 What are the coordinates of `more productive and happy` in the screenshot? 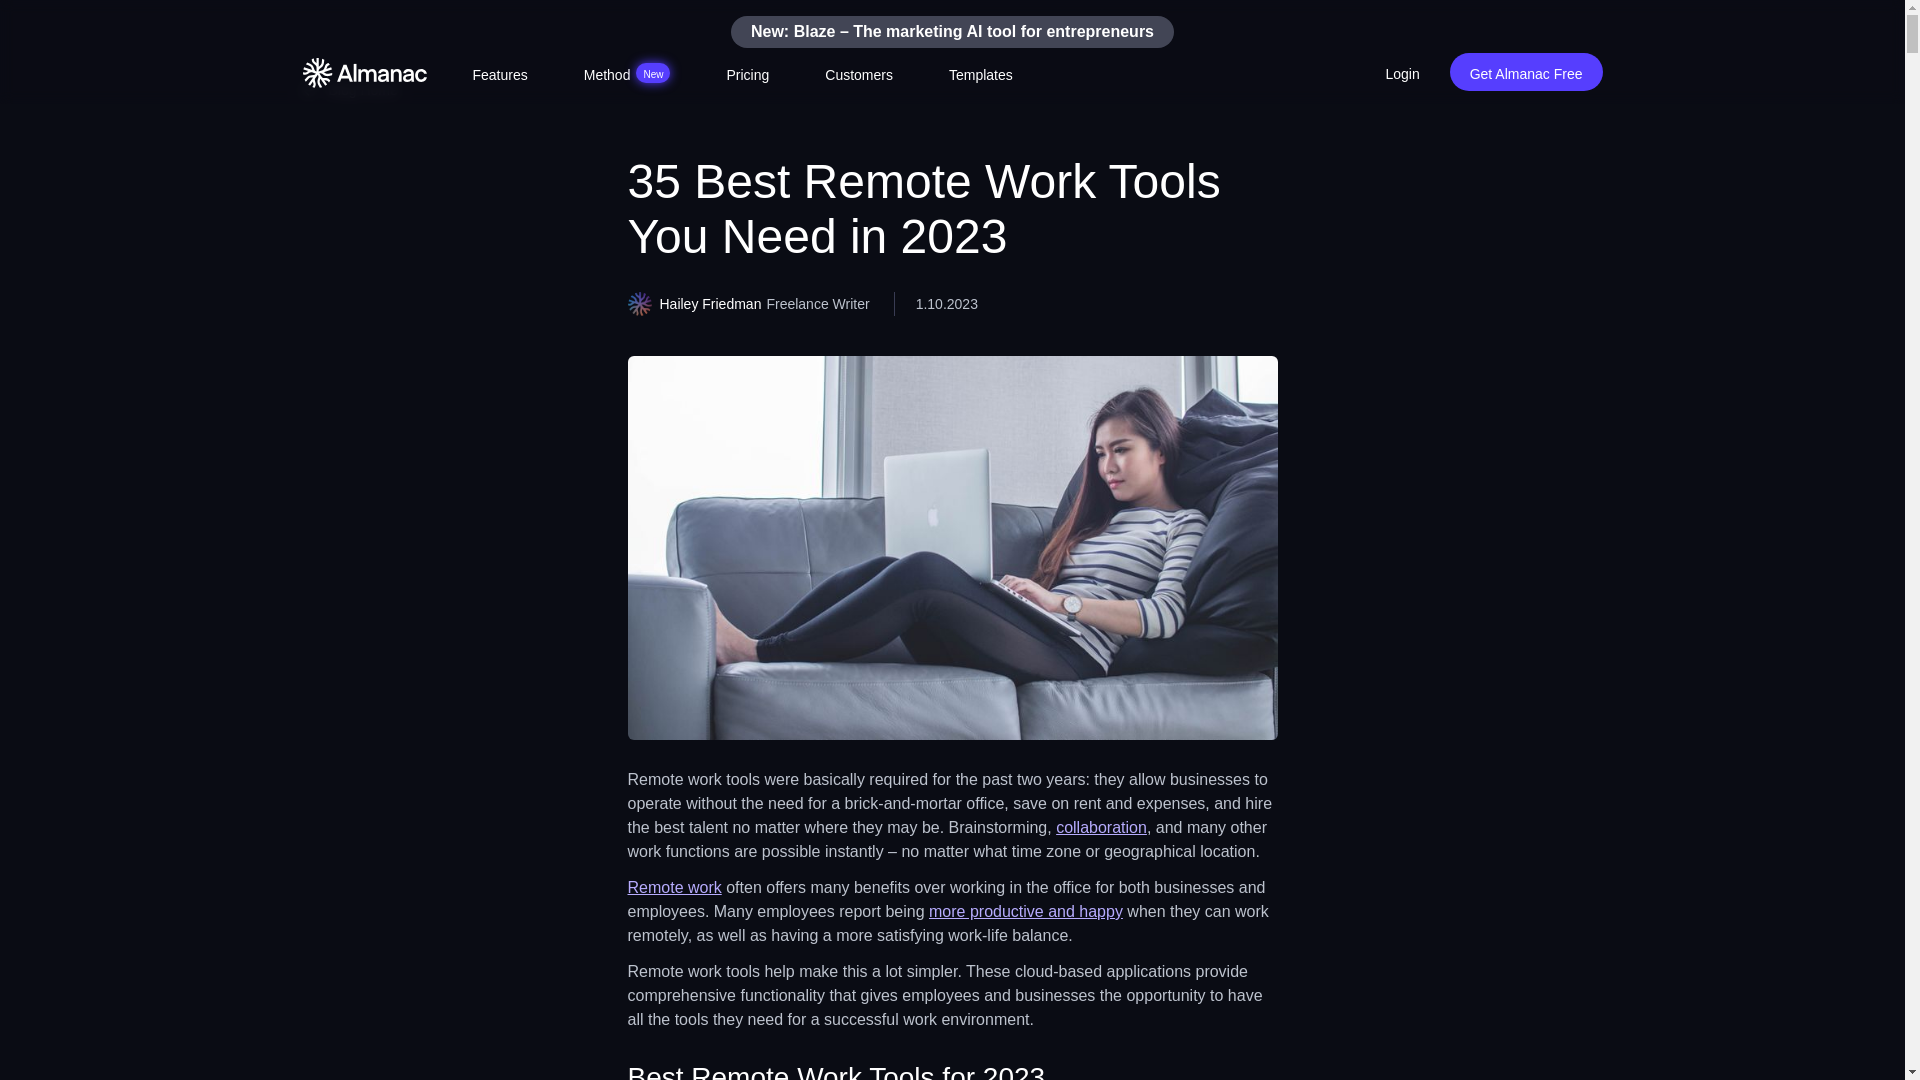 It's located at (1101, 826).